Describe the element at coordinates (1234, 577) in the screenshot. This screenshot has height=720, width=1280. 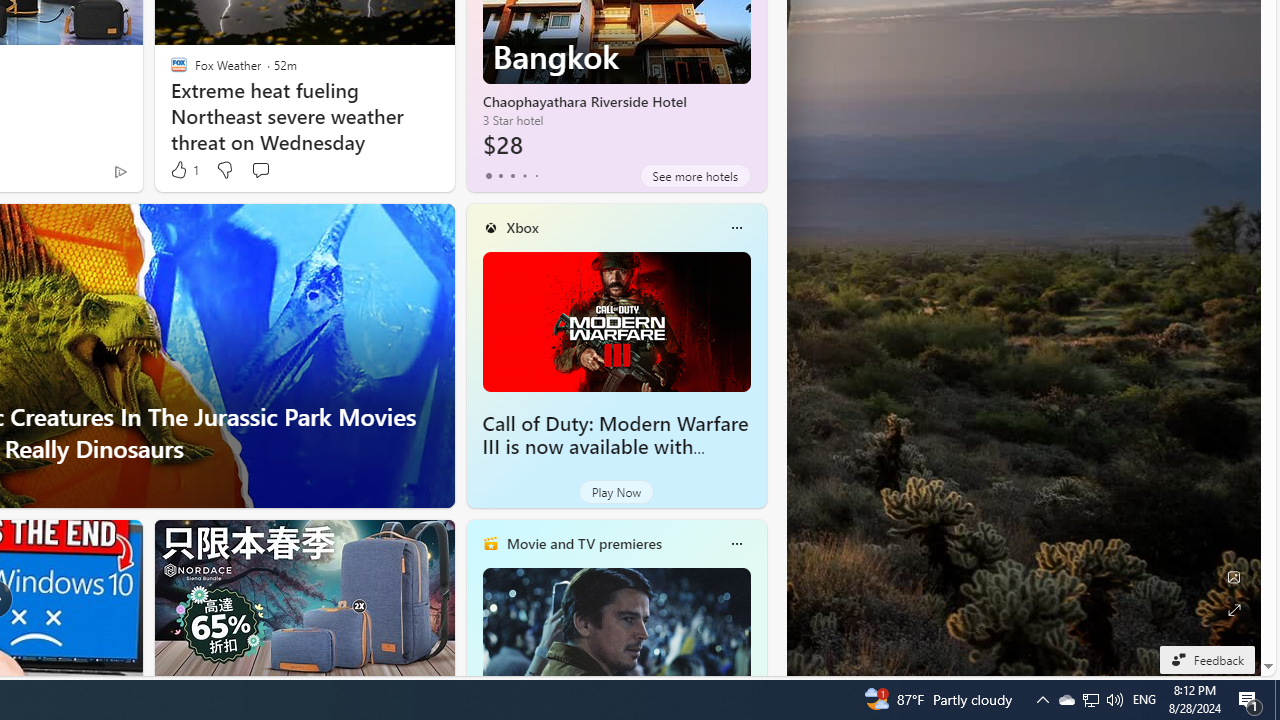
I see `Edit Background` at that location.